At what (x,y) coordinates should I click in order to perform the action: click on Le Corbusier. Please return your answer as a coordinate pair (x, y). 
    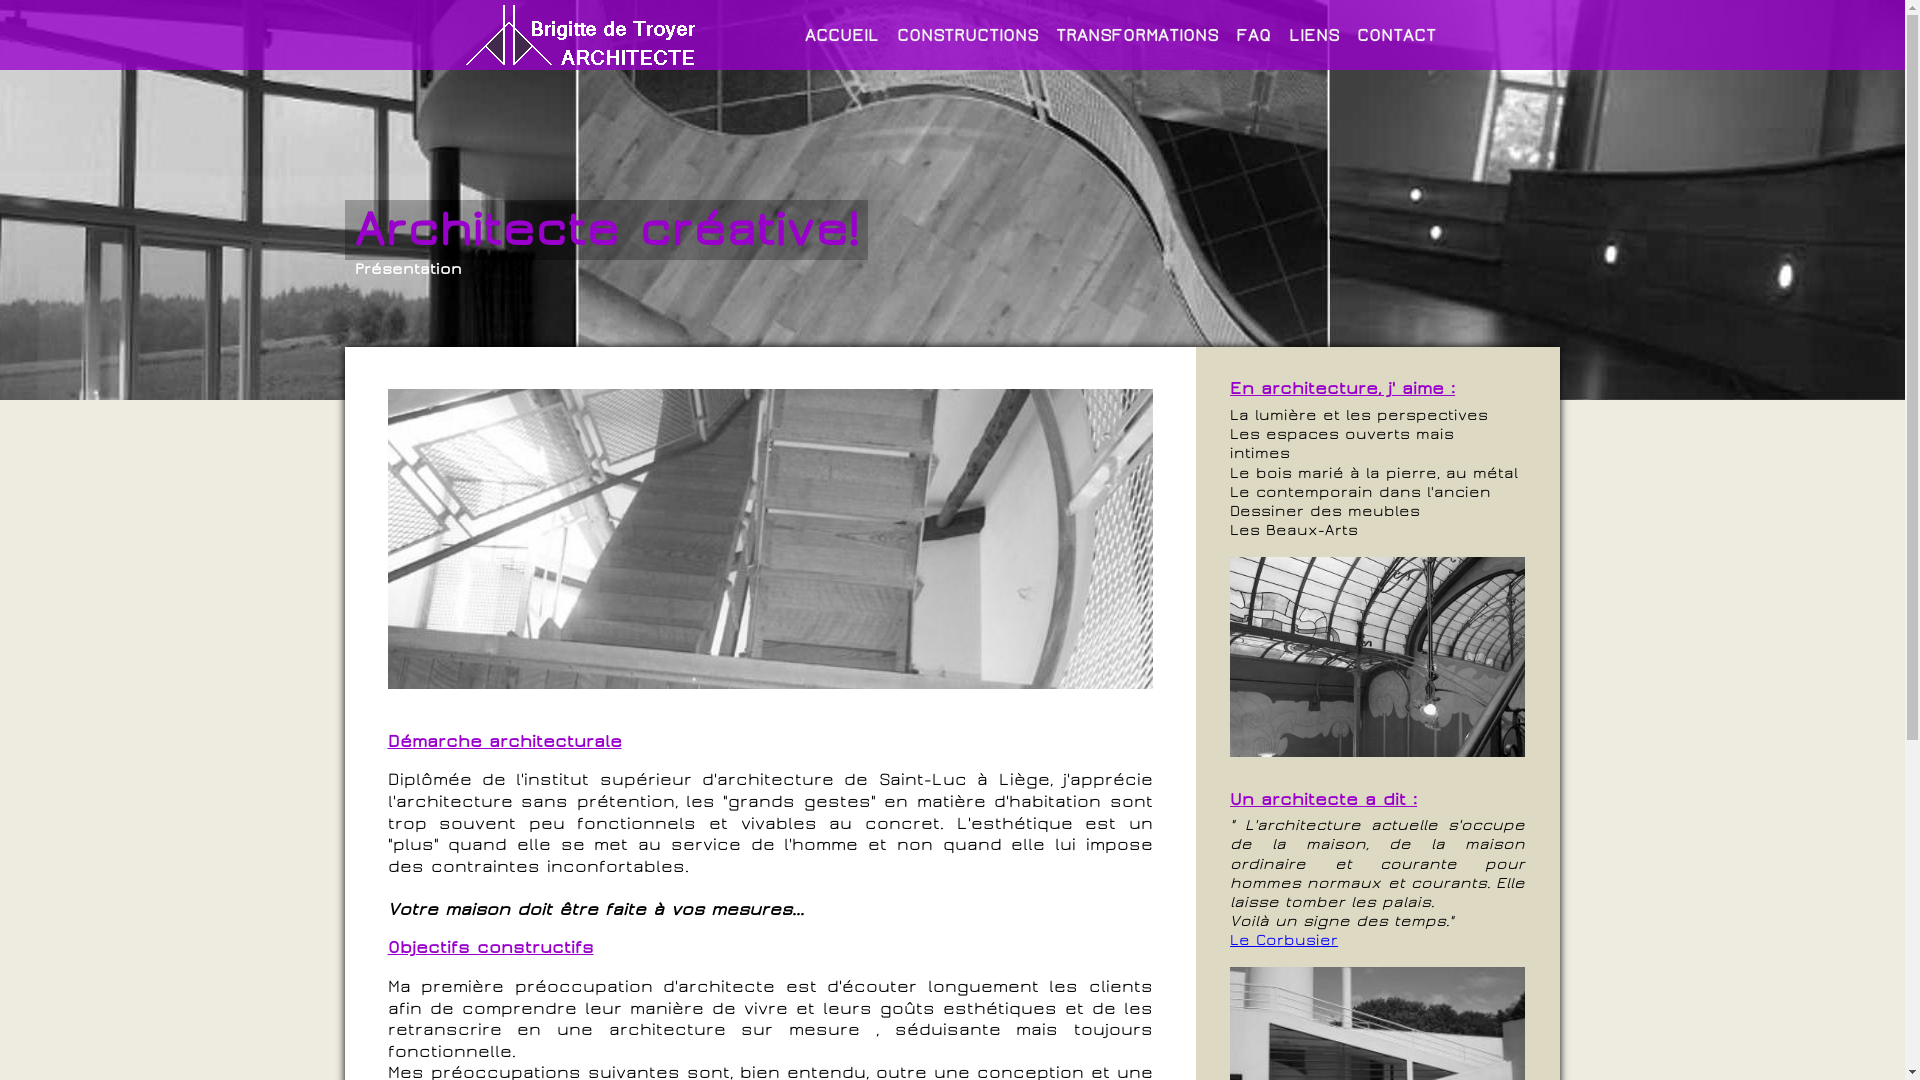
    Looking at the image, I should click on (1284, 940).